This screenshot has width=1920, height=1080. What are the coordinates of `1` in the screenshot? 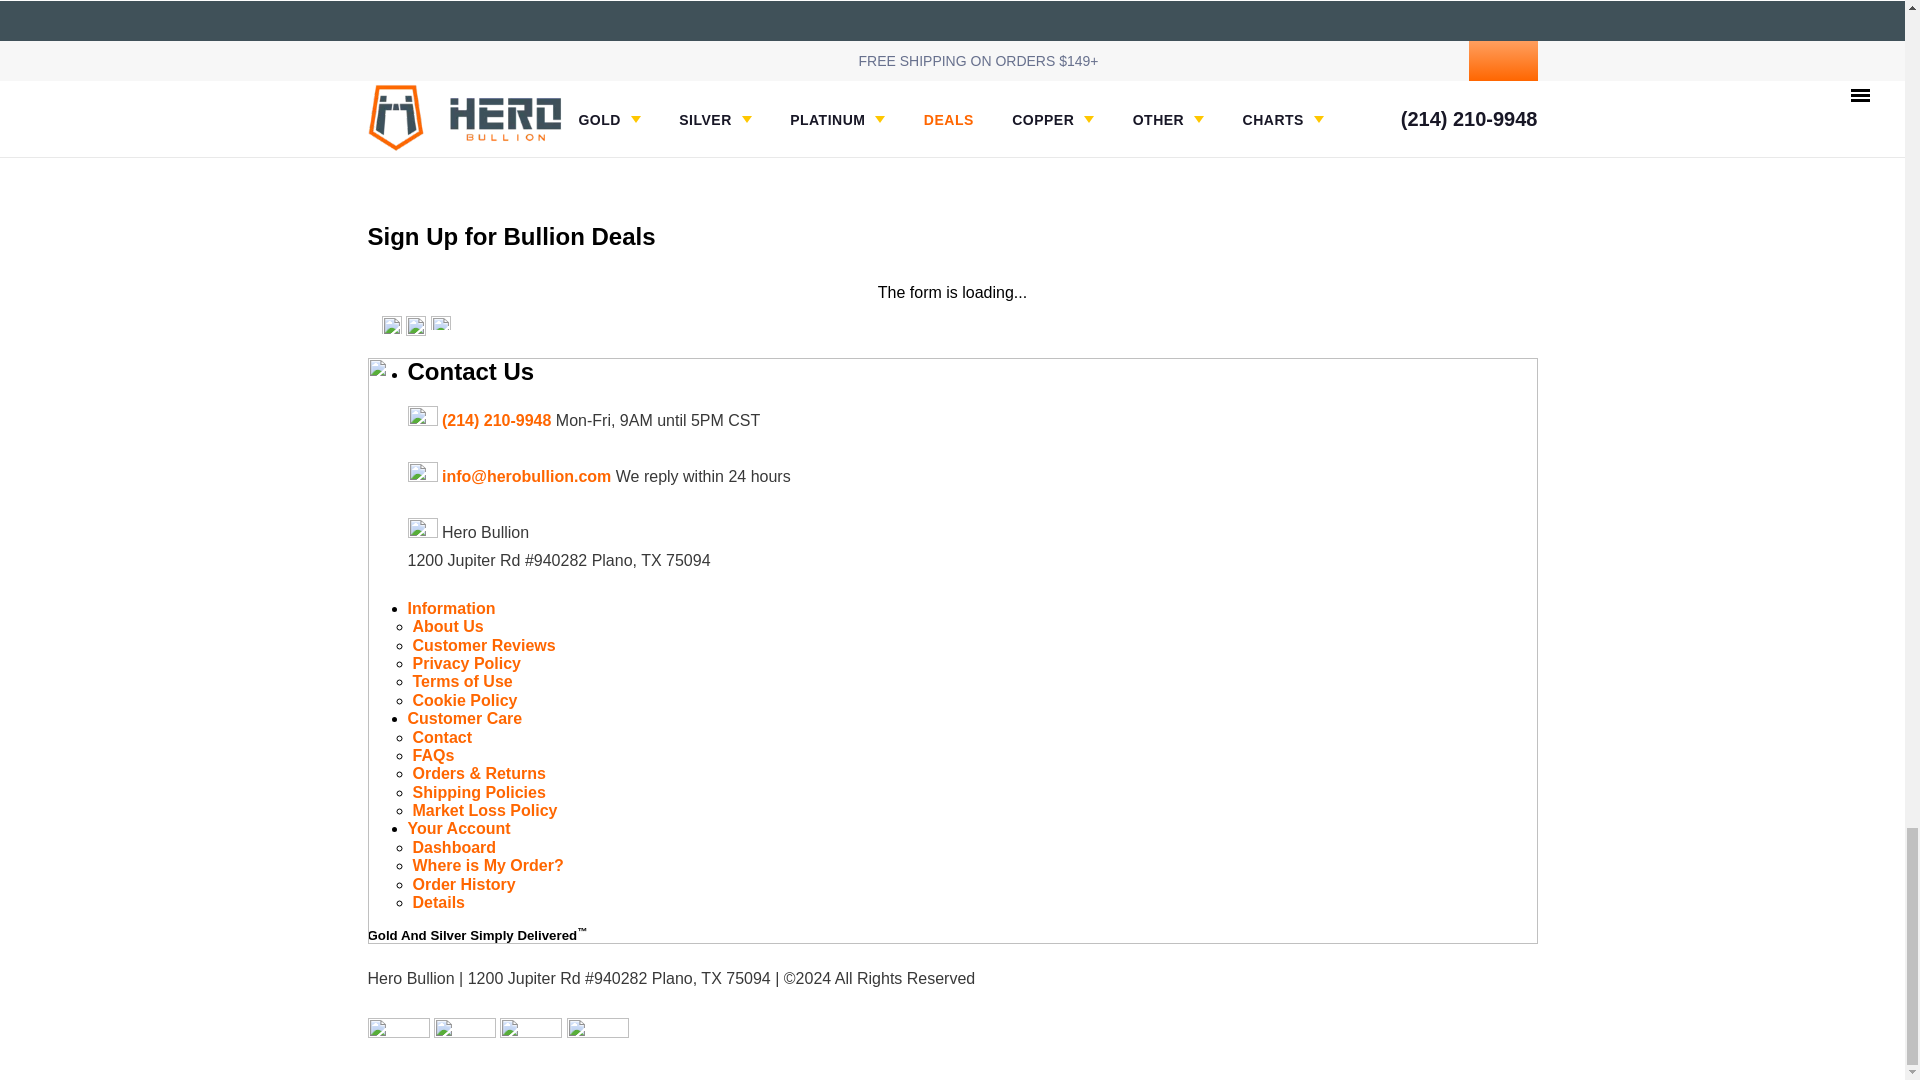 It's located at (910, 3).